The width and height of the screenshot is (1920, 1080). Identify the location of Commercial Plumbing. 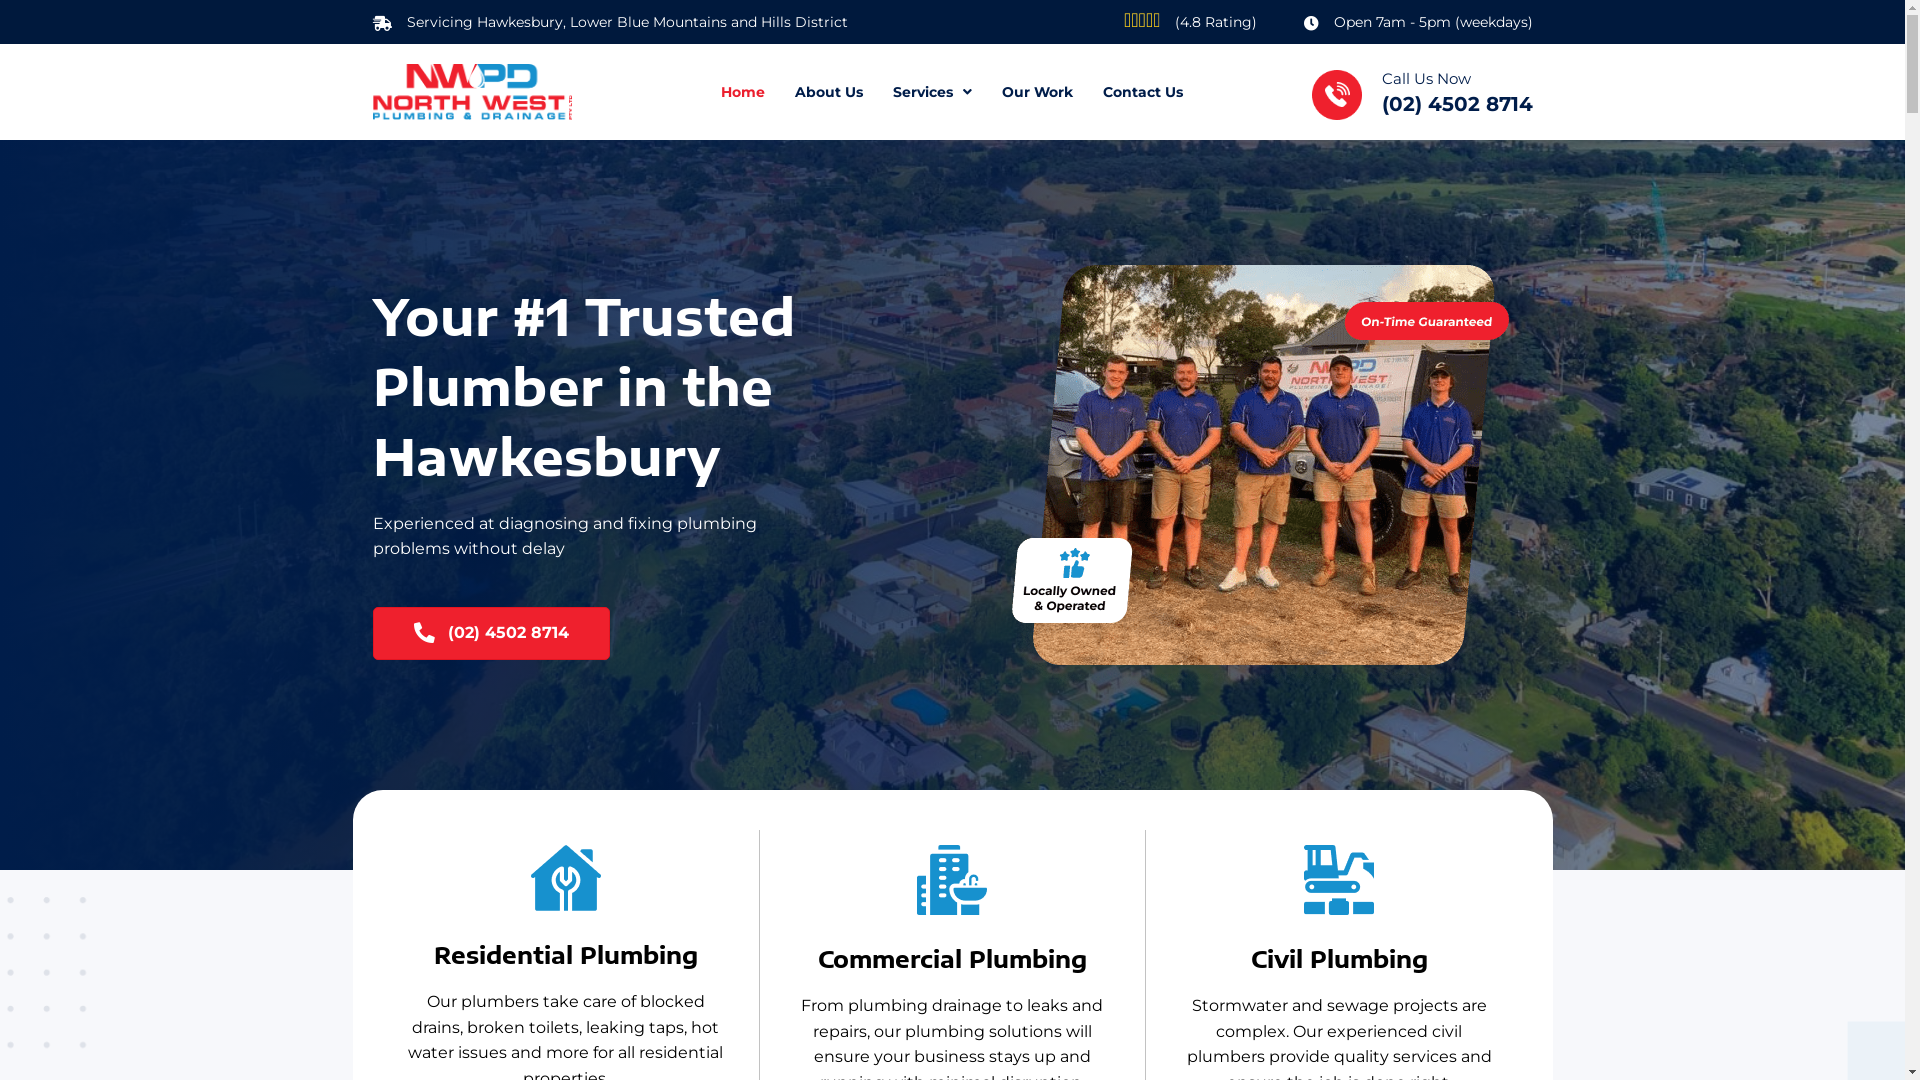
(952, 880).